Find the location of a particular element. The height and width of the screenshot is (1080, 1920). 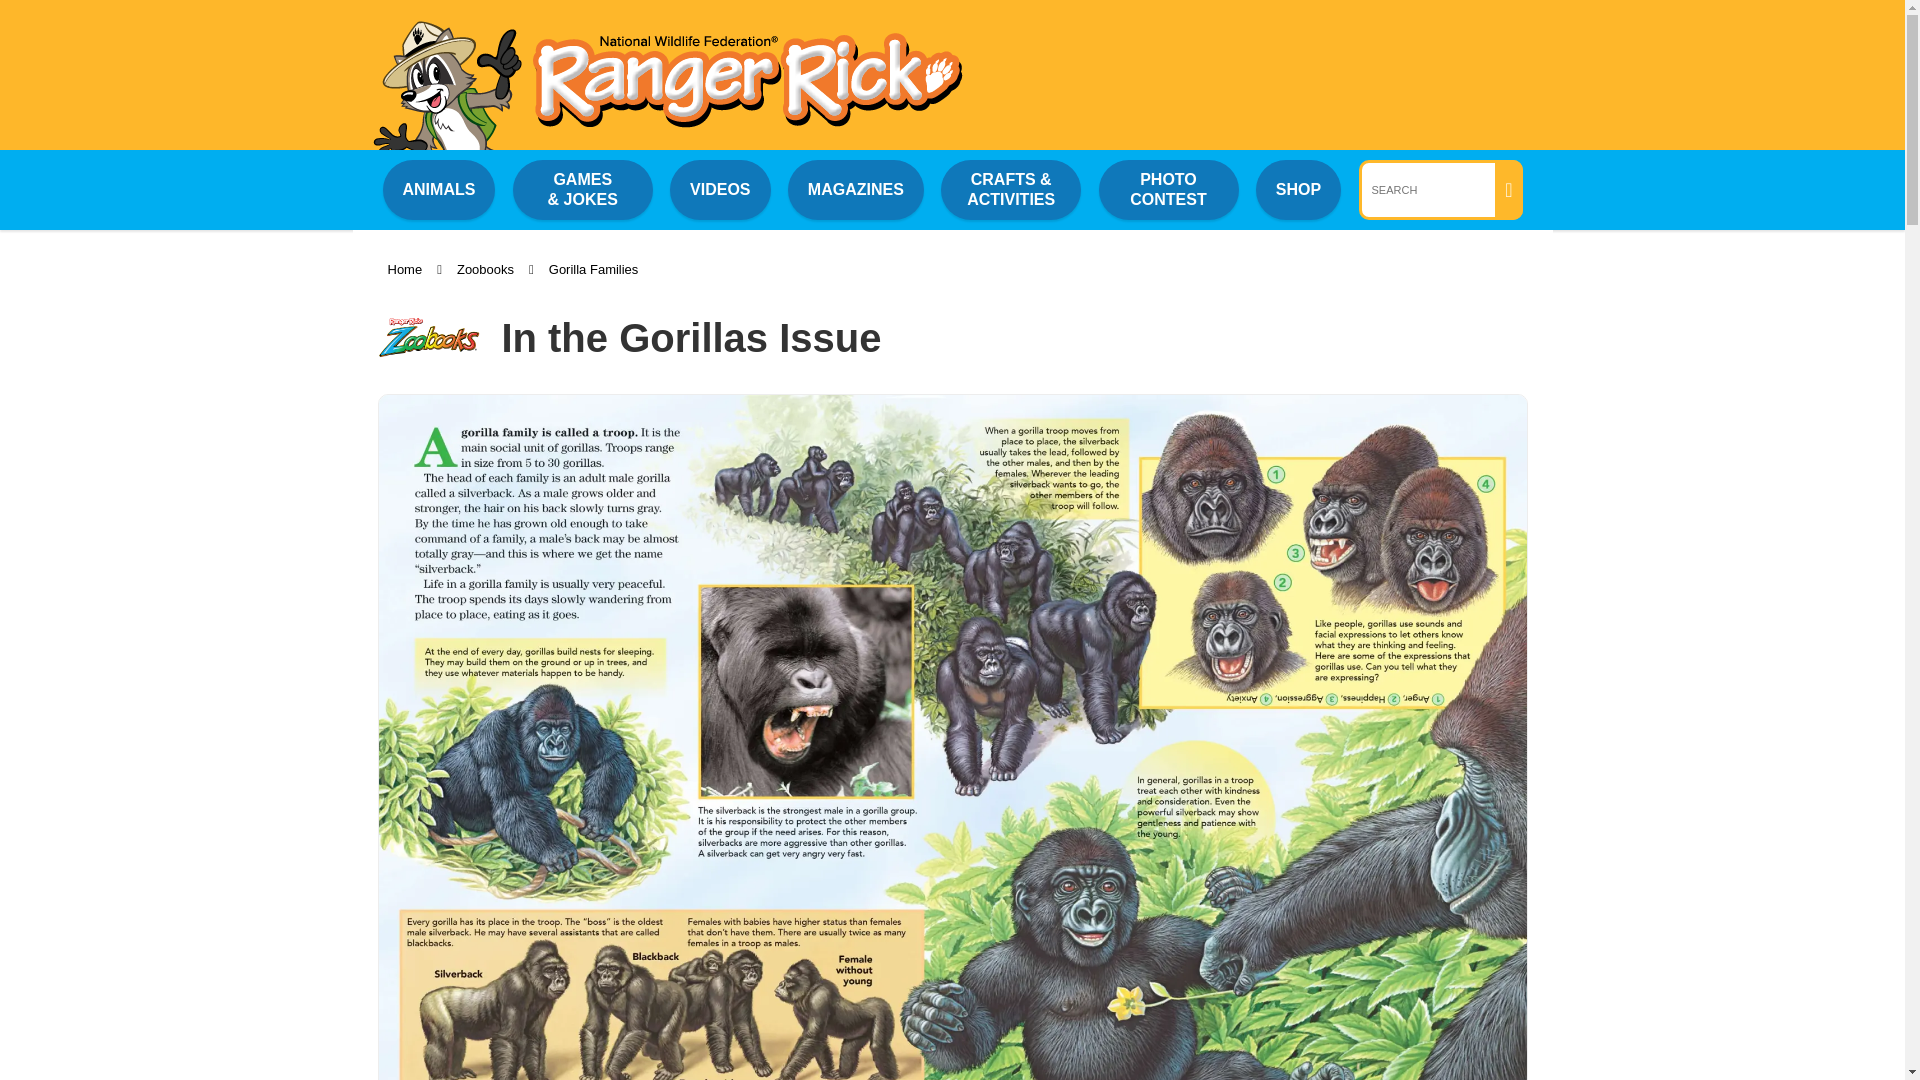

VIDEOS is located at coordinates (720, 189).